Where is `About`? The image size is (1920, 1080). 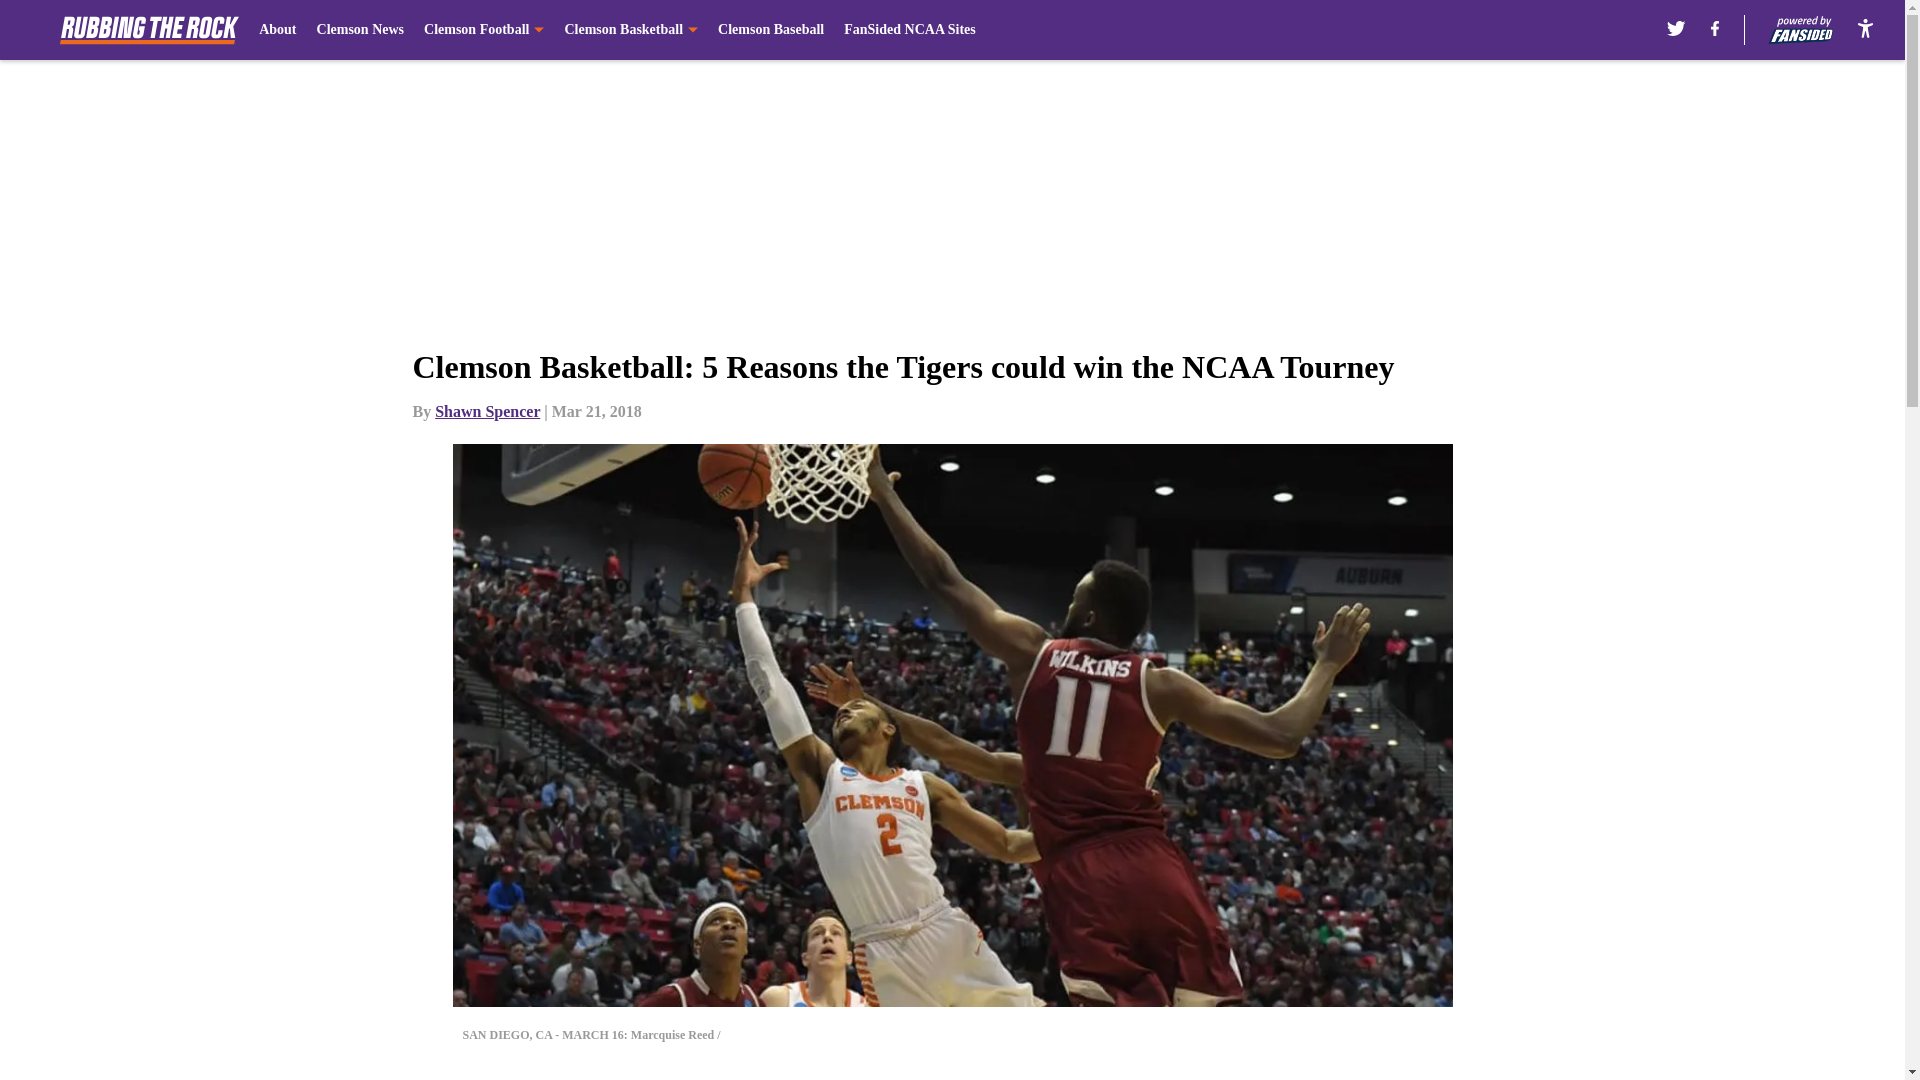
About is located at coordinates (277, 30).